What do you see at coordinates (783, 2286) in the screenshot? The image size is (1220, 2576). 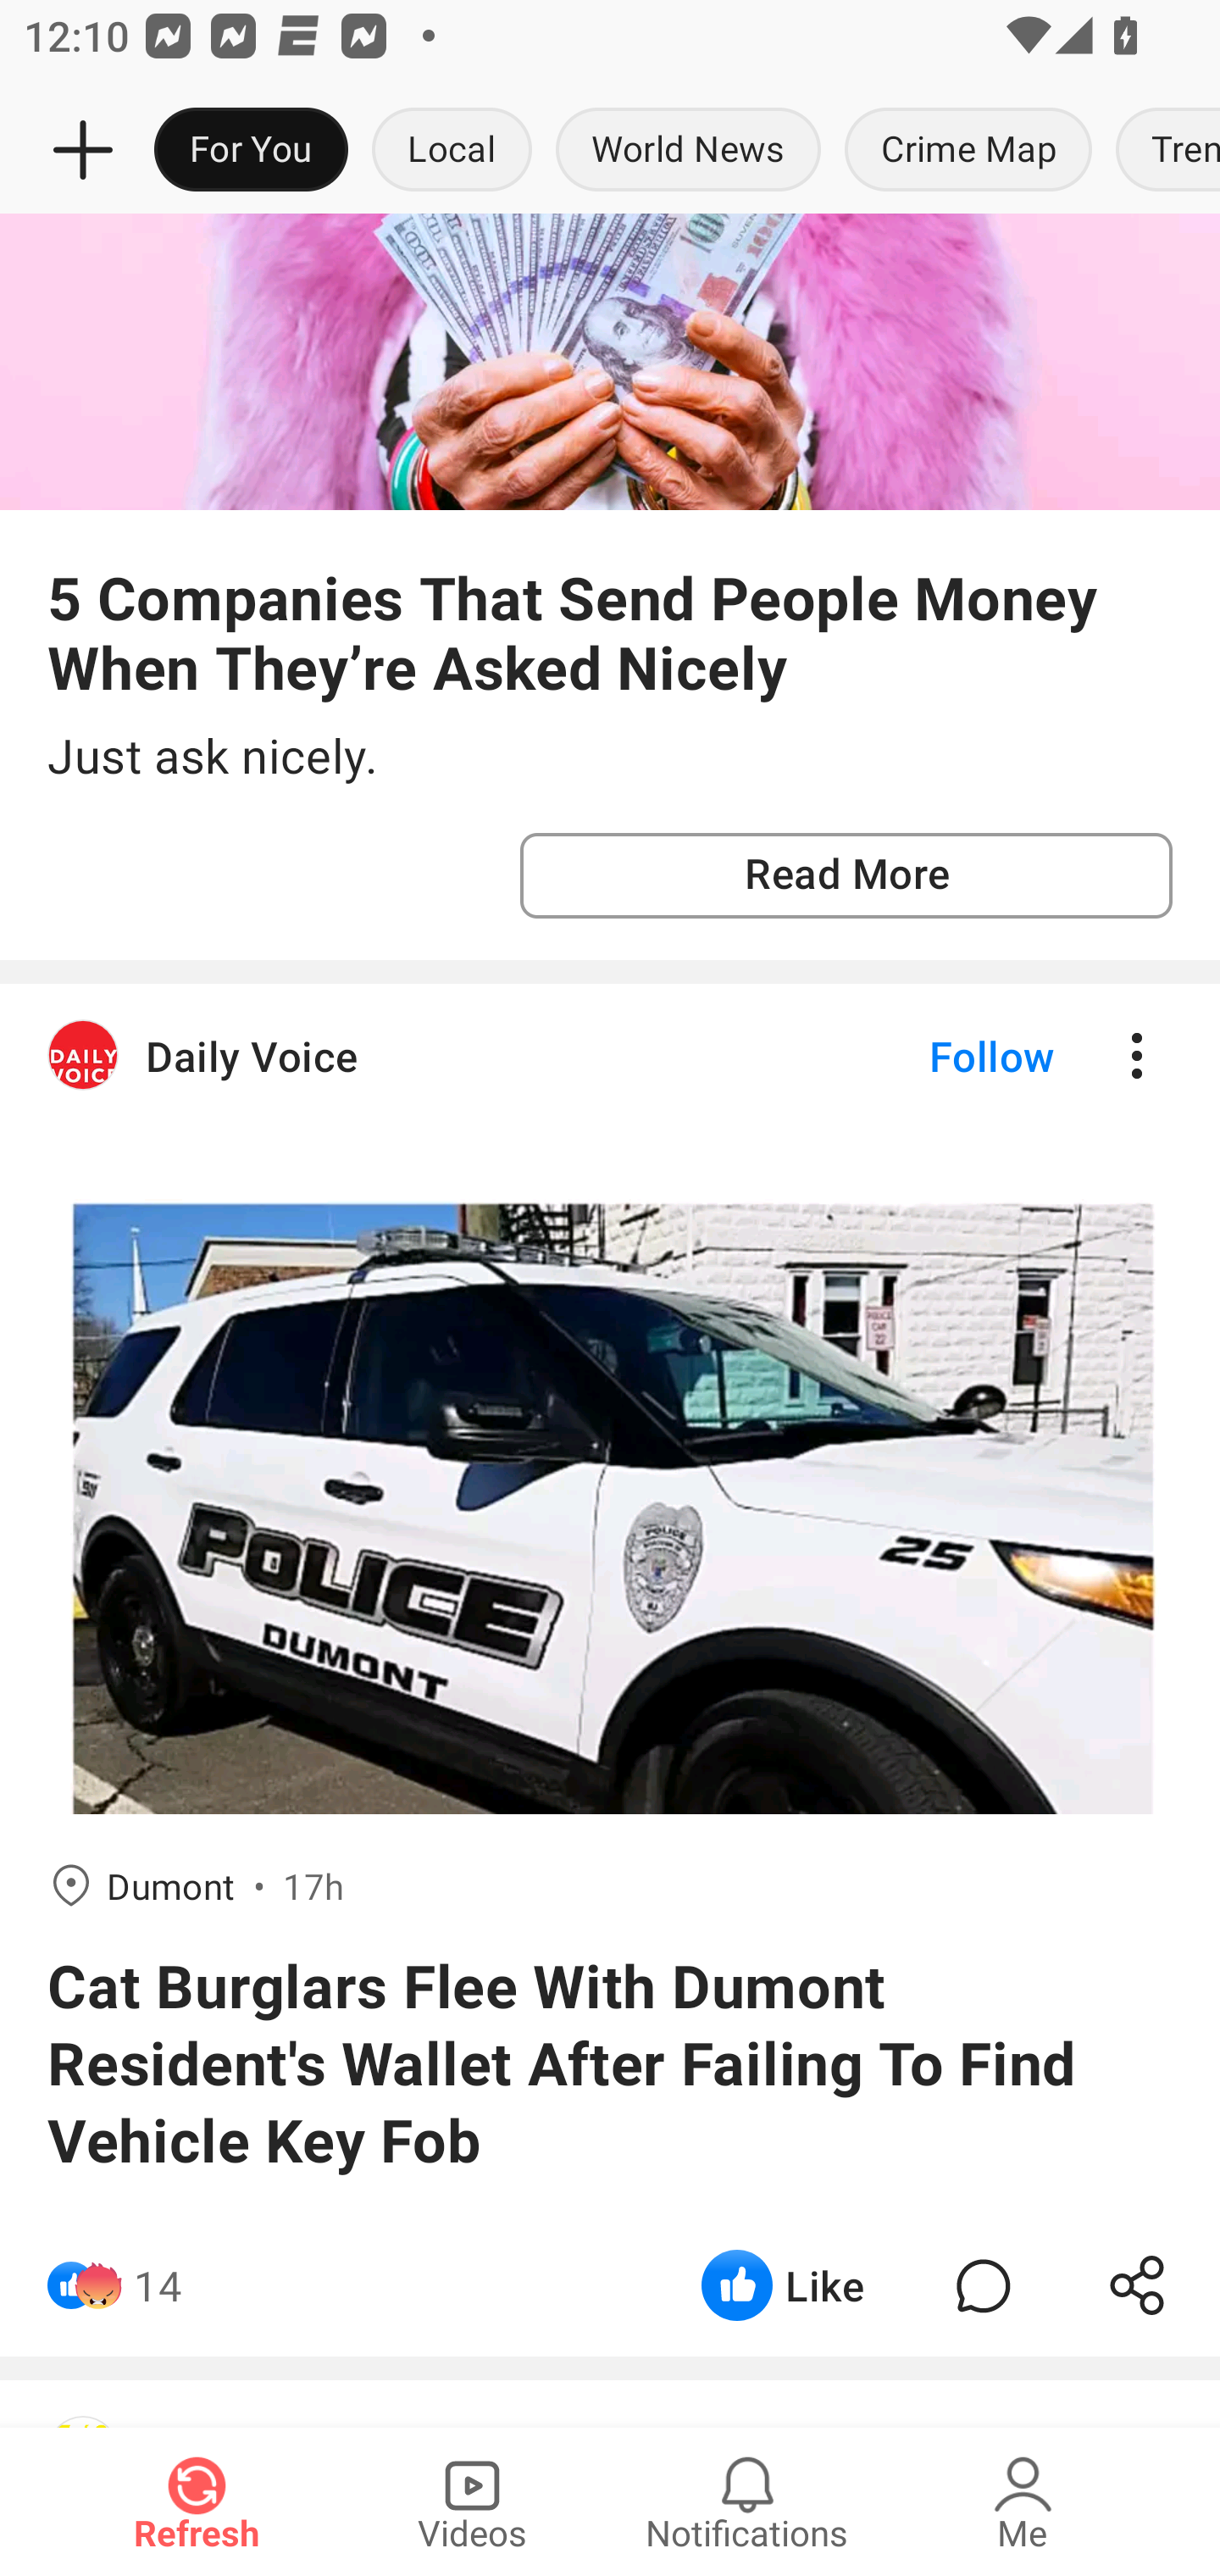 I see `Like` at bounding box center [783, 2286].